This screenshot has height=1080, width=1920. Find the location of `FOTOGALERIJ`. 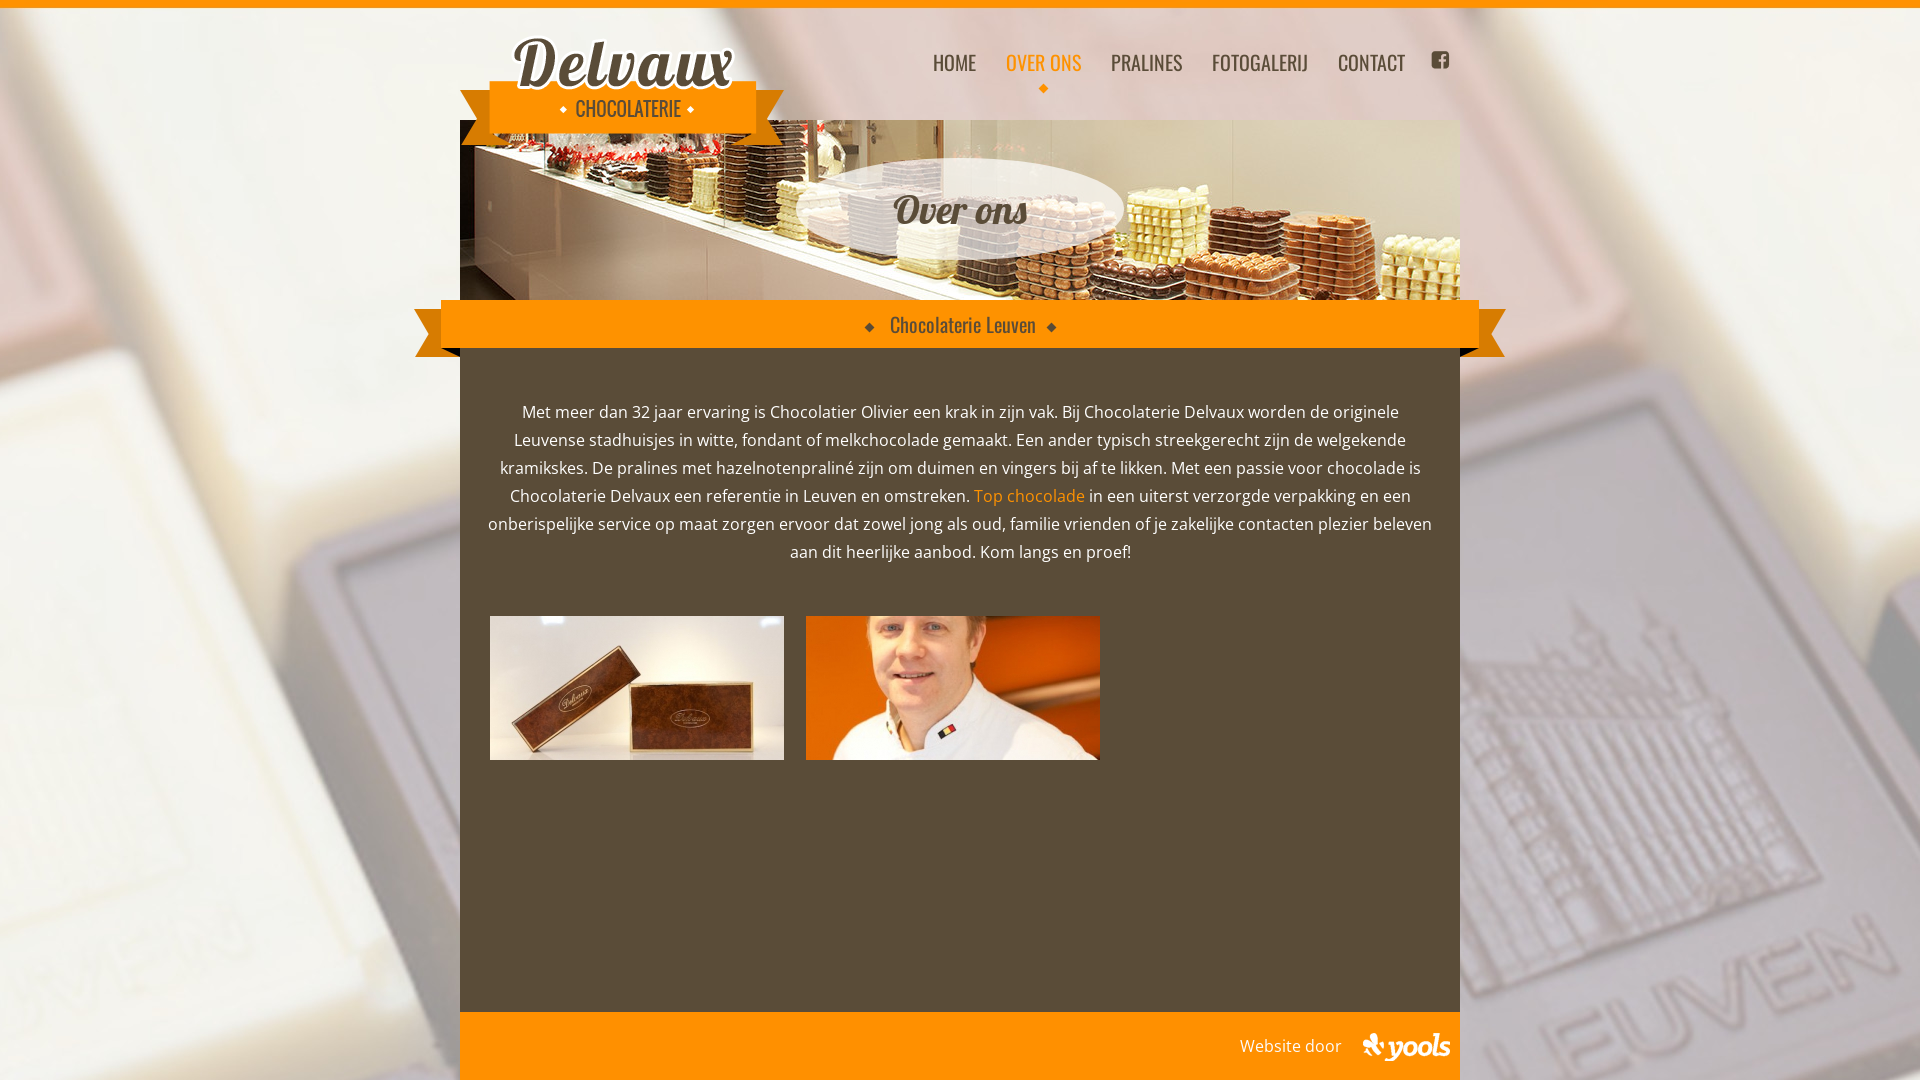

FOTOGALERIJ is located at coordinates (1260, 62).